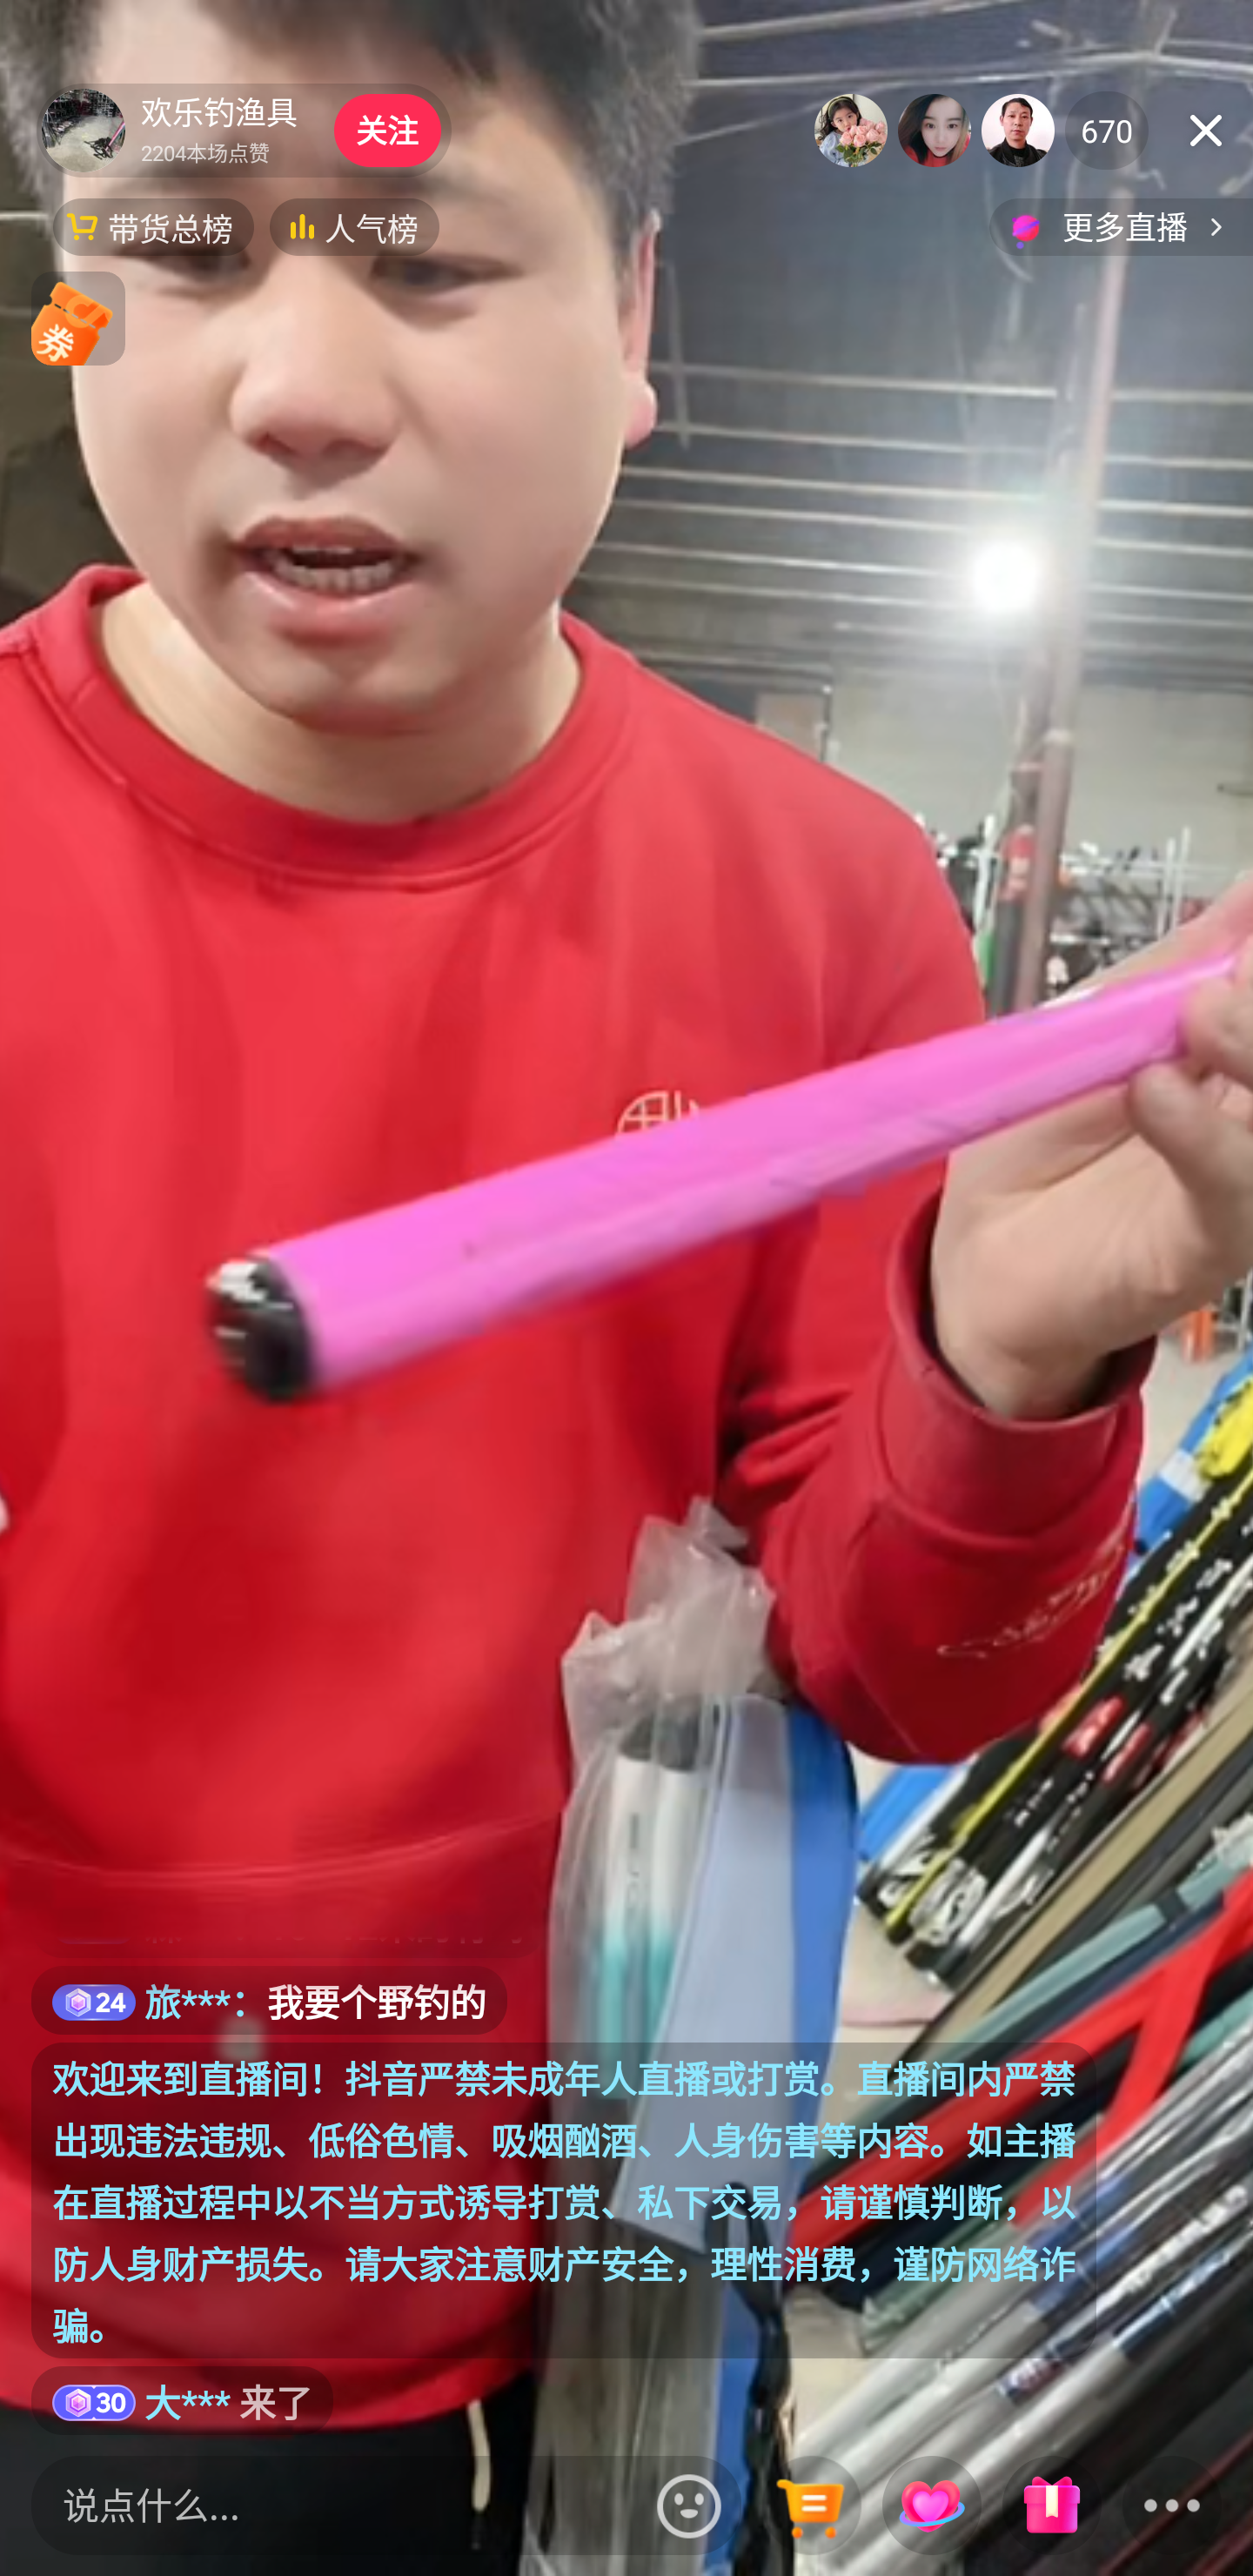 The width and height of the screenshot is (1253, 2576). I want to click on 670 670在线观众, so click(1107, 130).